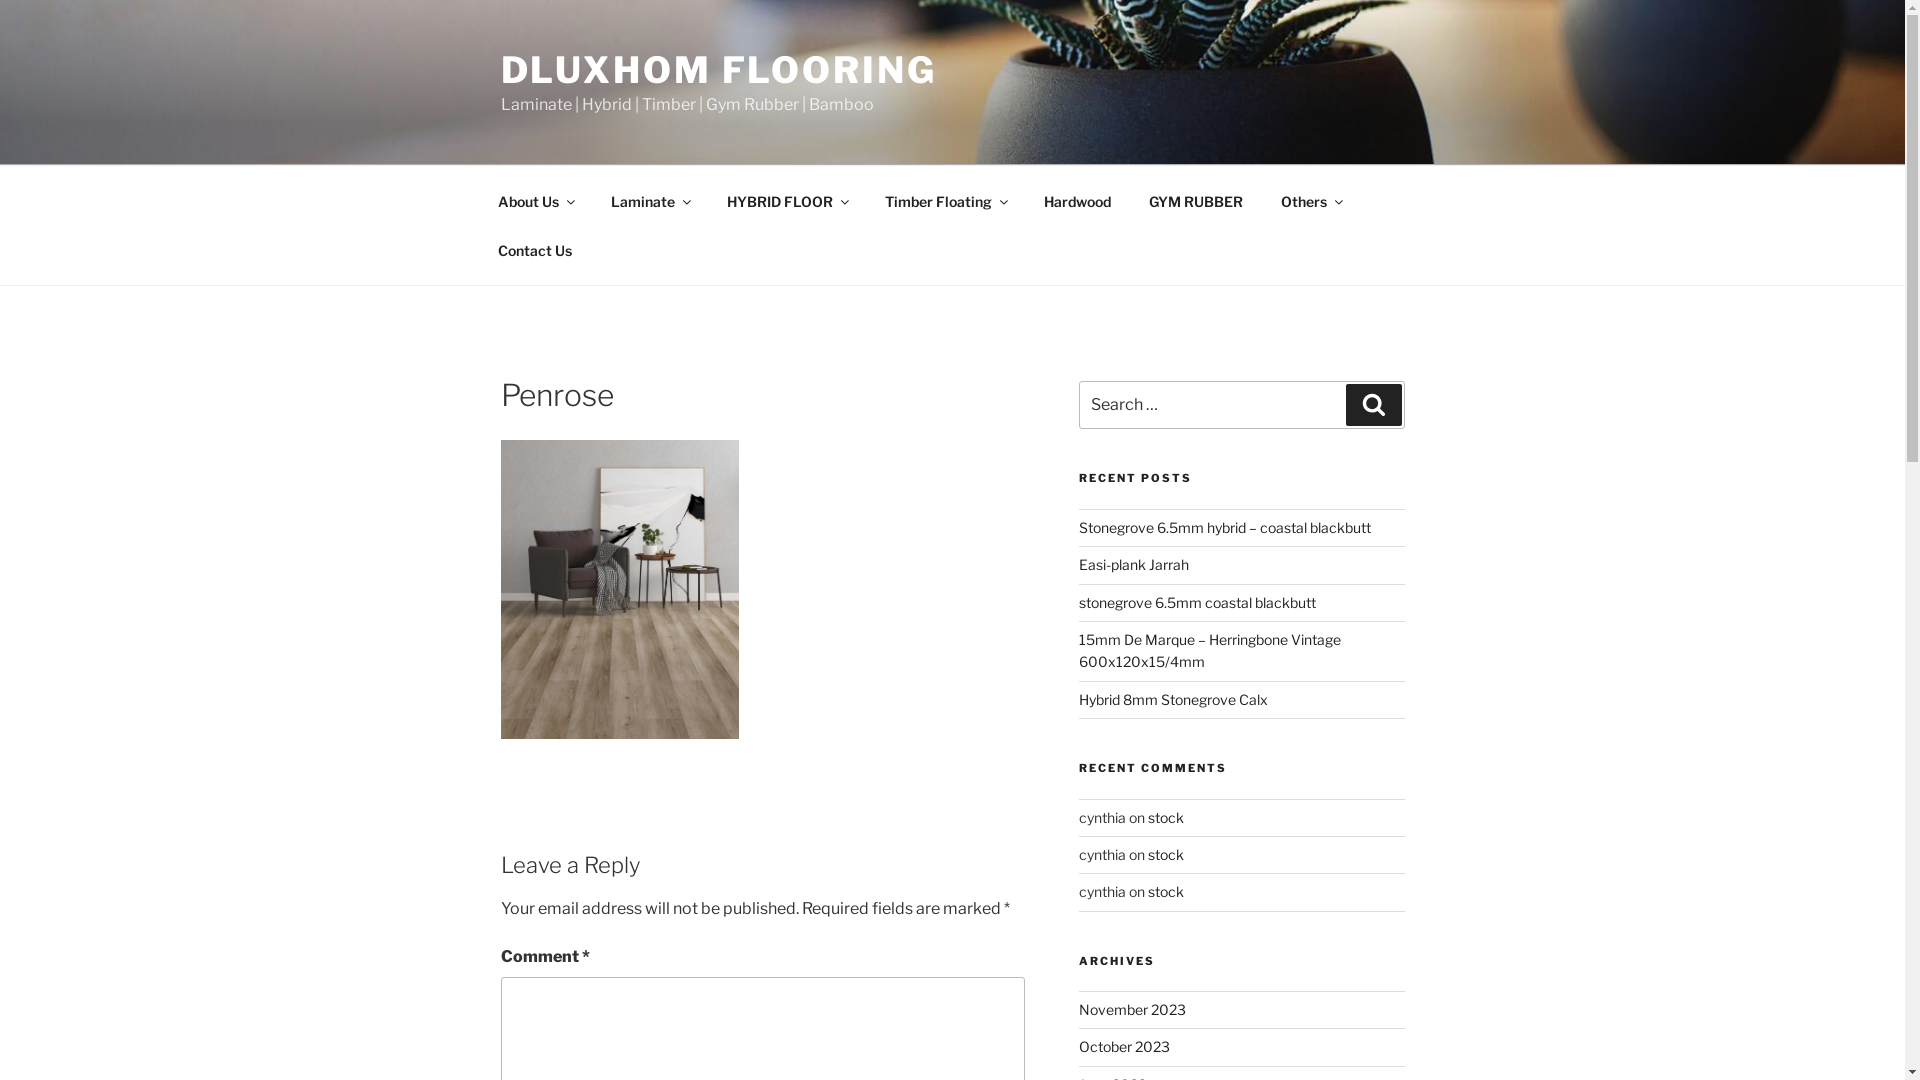  What do you see at coordinates (788, 200) in the screenshot?
I see `HYBRID FLOOR` at bounding box center [788, 200].